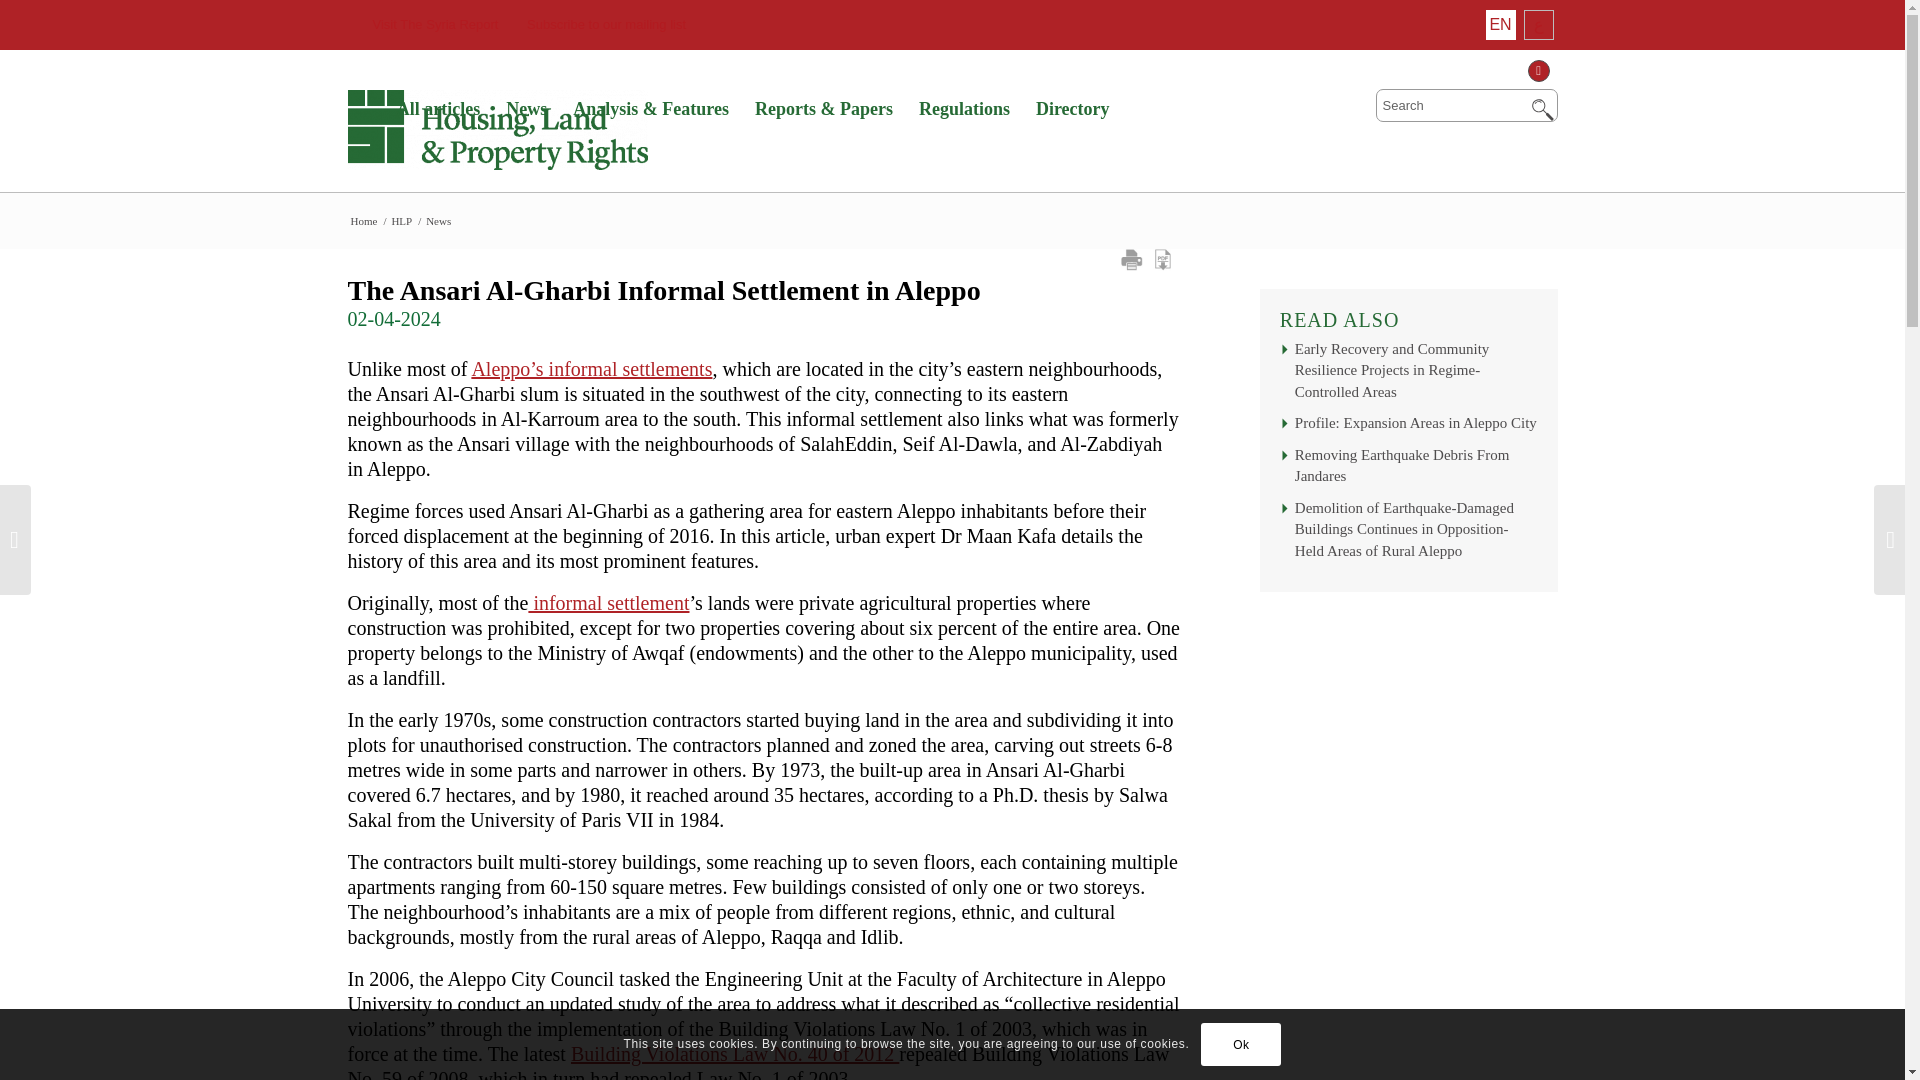  Describe the element at coordinates (1542, 70) in the screenshot. I see `Twitter` at that location.